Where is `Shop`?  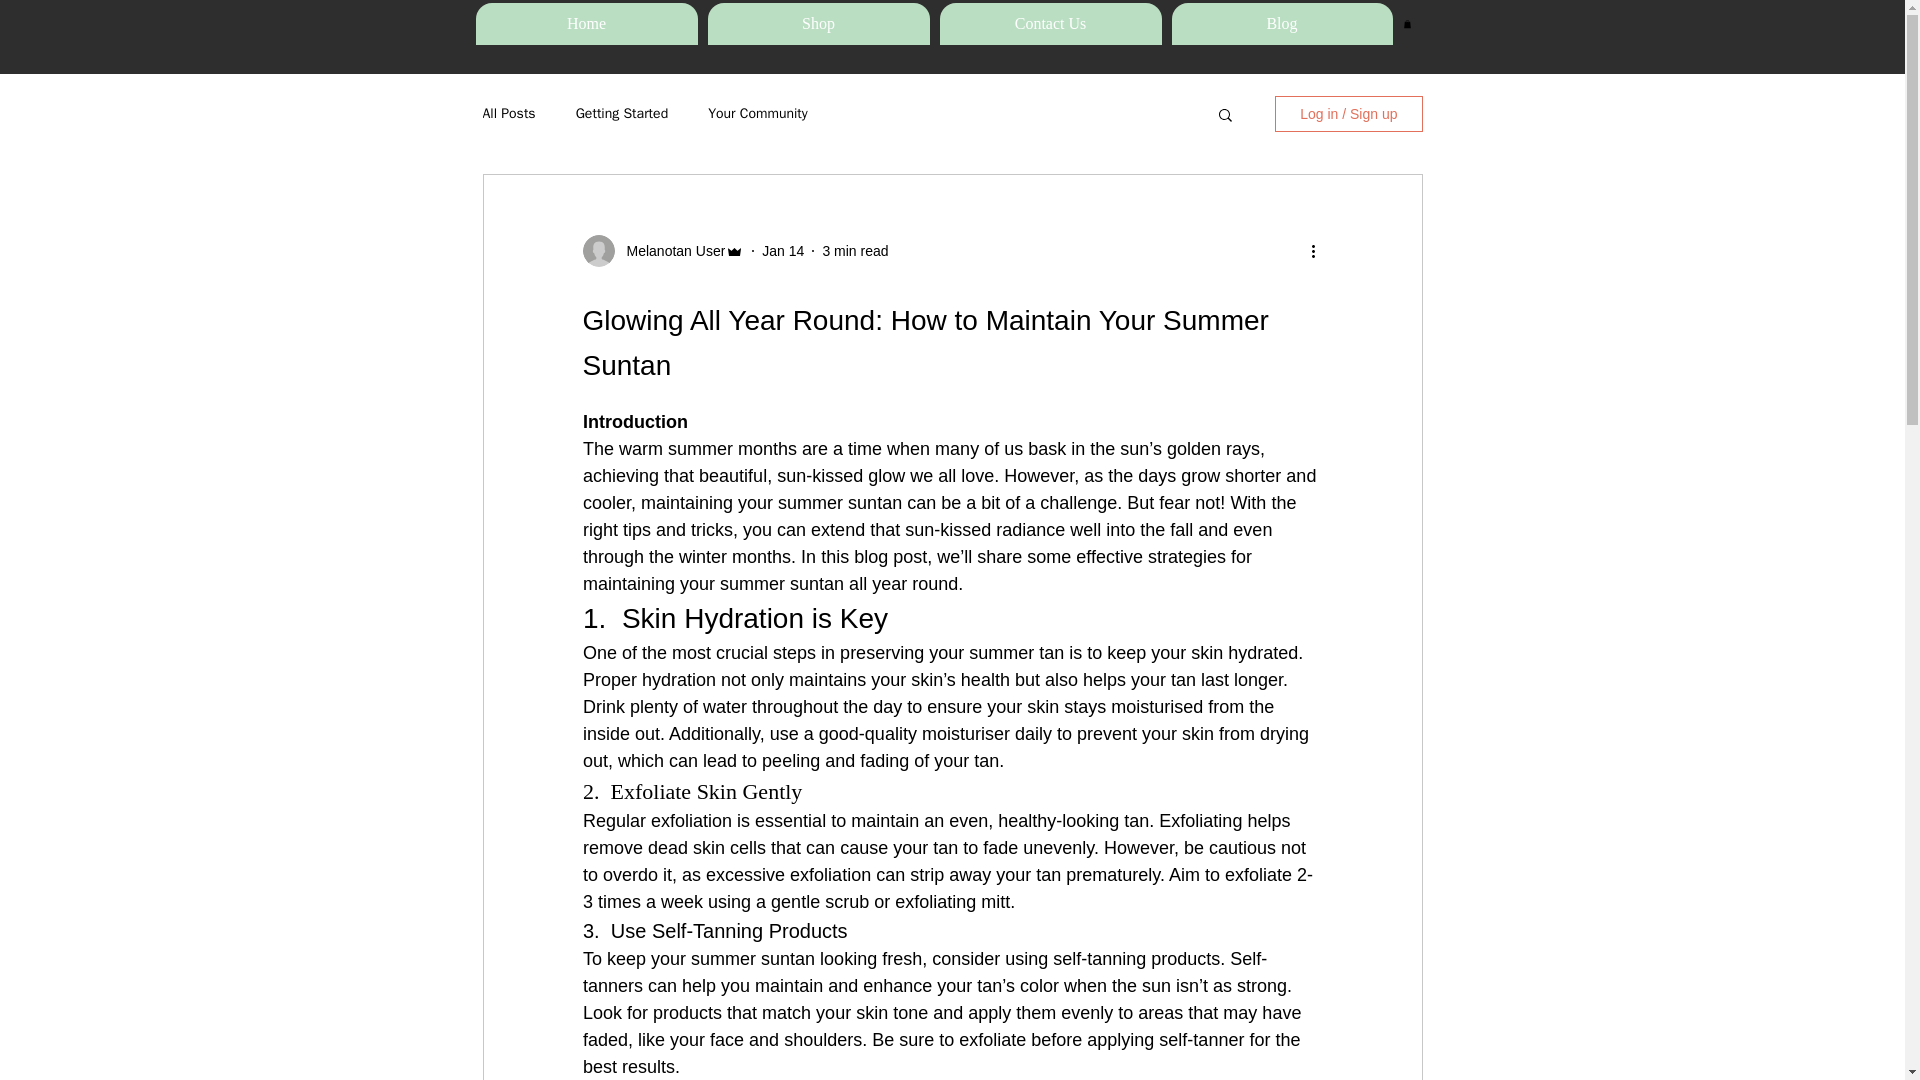 Shop is located at coordinates (818, 24).